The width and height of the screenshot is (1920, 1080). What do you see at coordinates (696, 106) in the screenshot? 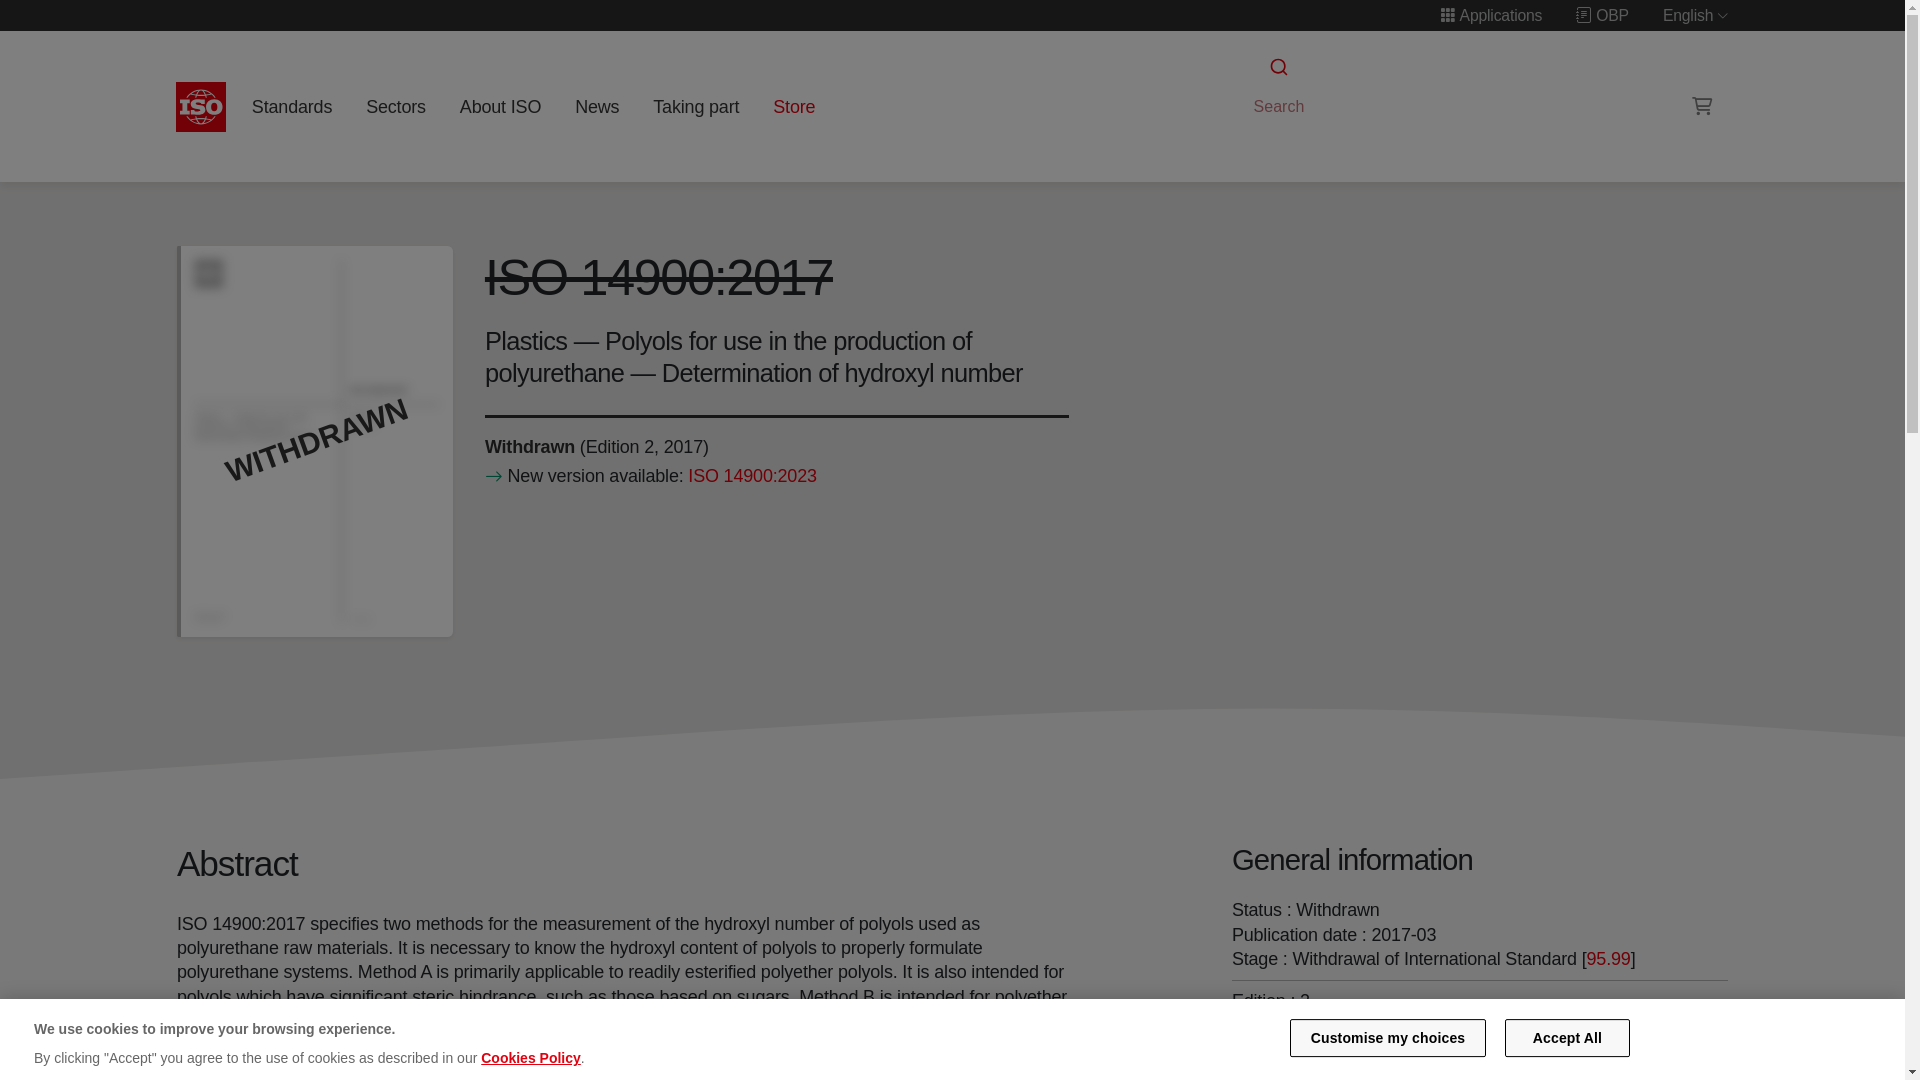
I see `Taking part` at bounding box center [696, 106].